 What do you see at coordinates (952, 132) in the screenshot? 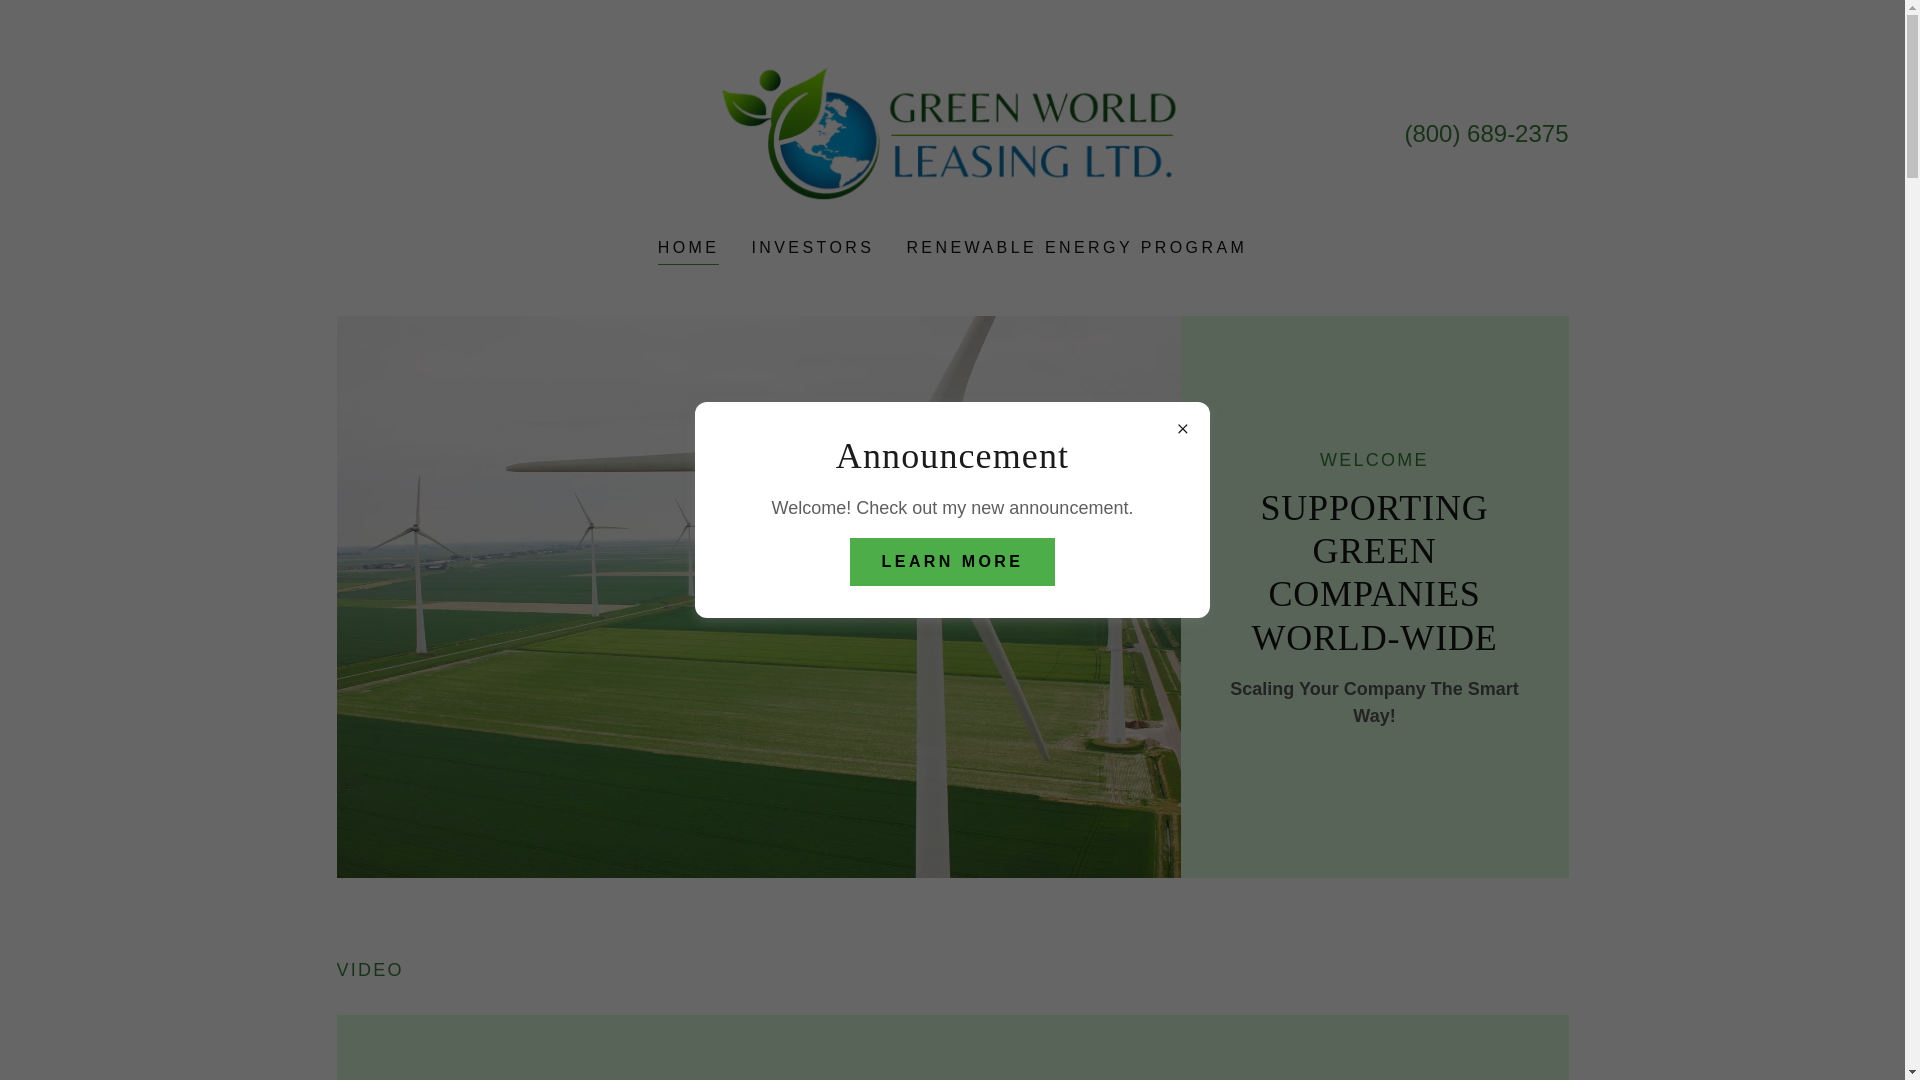
I see `Green World Leasing LTD.` at bounding box center [952, 132].